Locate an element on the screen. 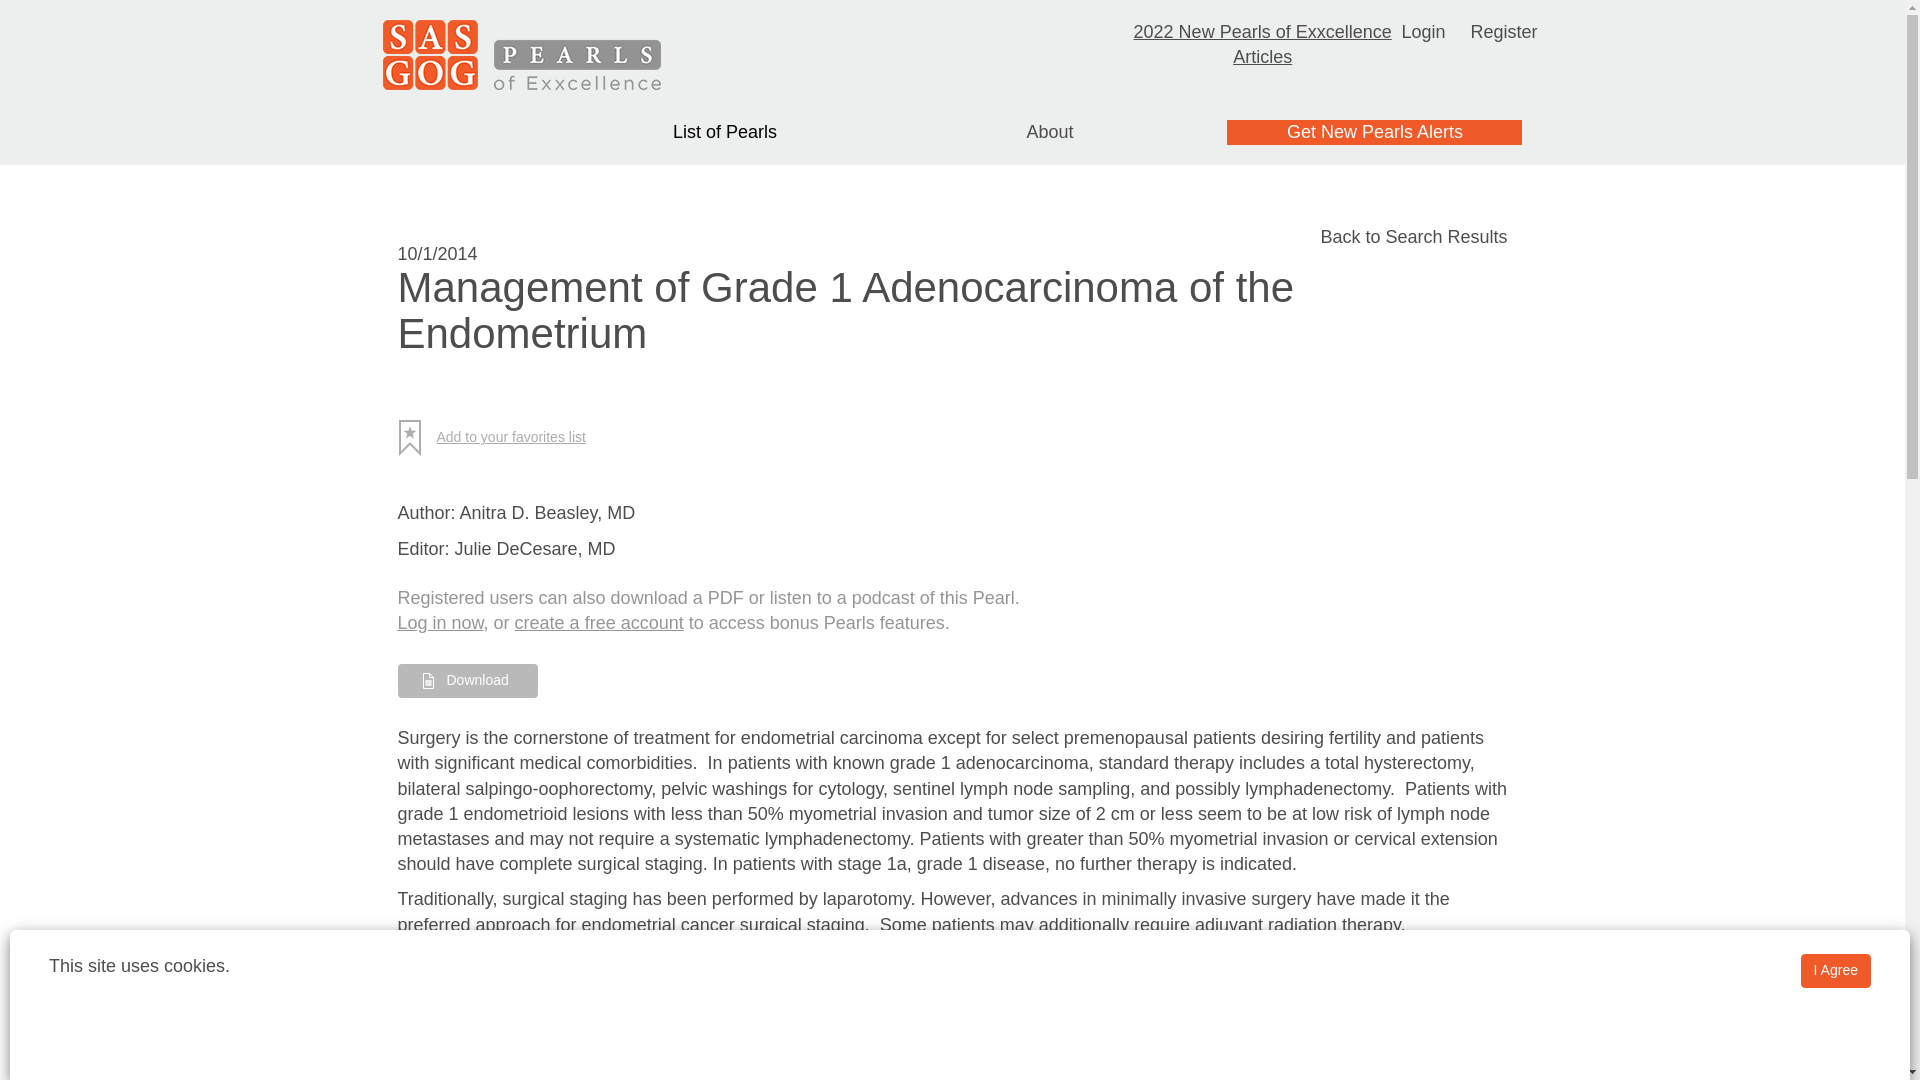  Log in now is located at coordinates (440, 622).